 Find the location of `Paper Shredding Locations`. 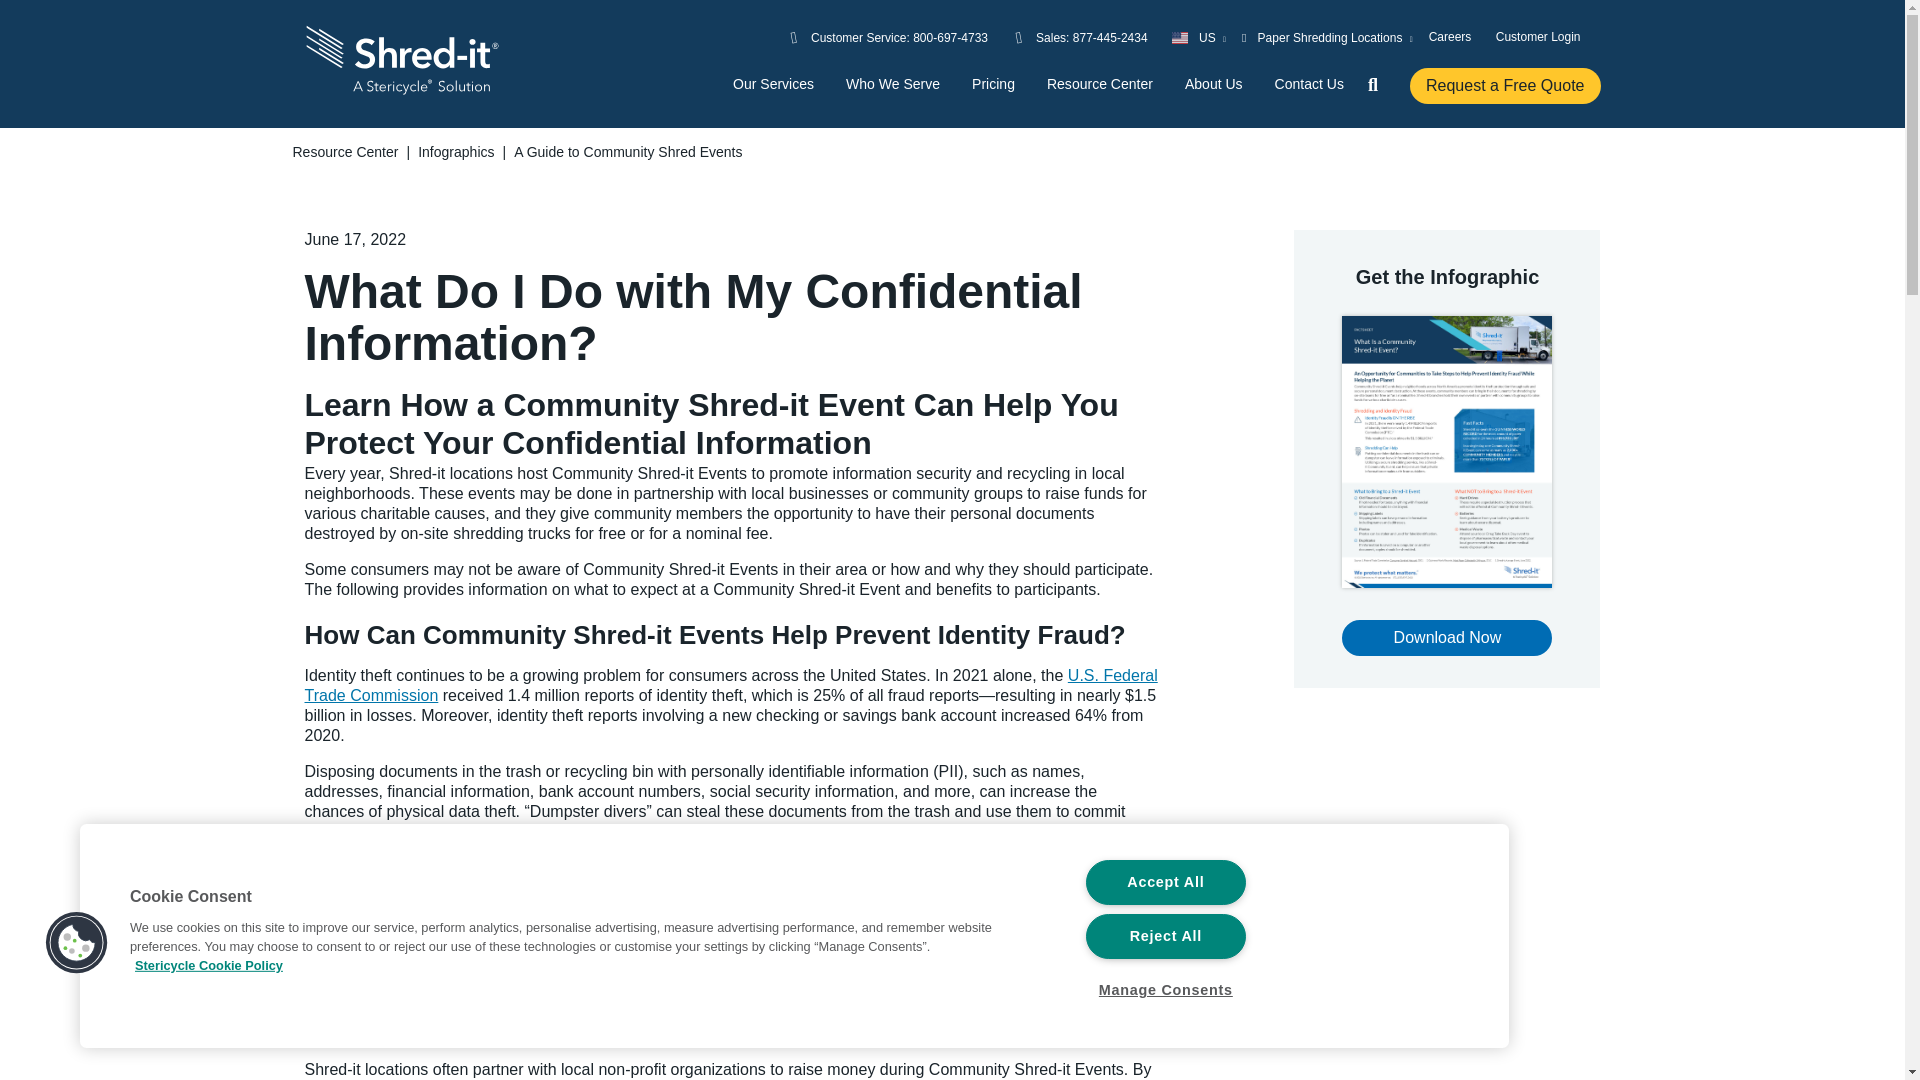

Paper Shredding Locations is located at coordinates (1328, 37).